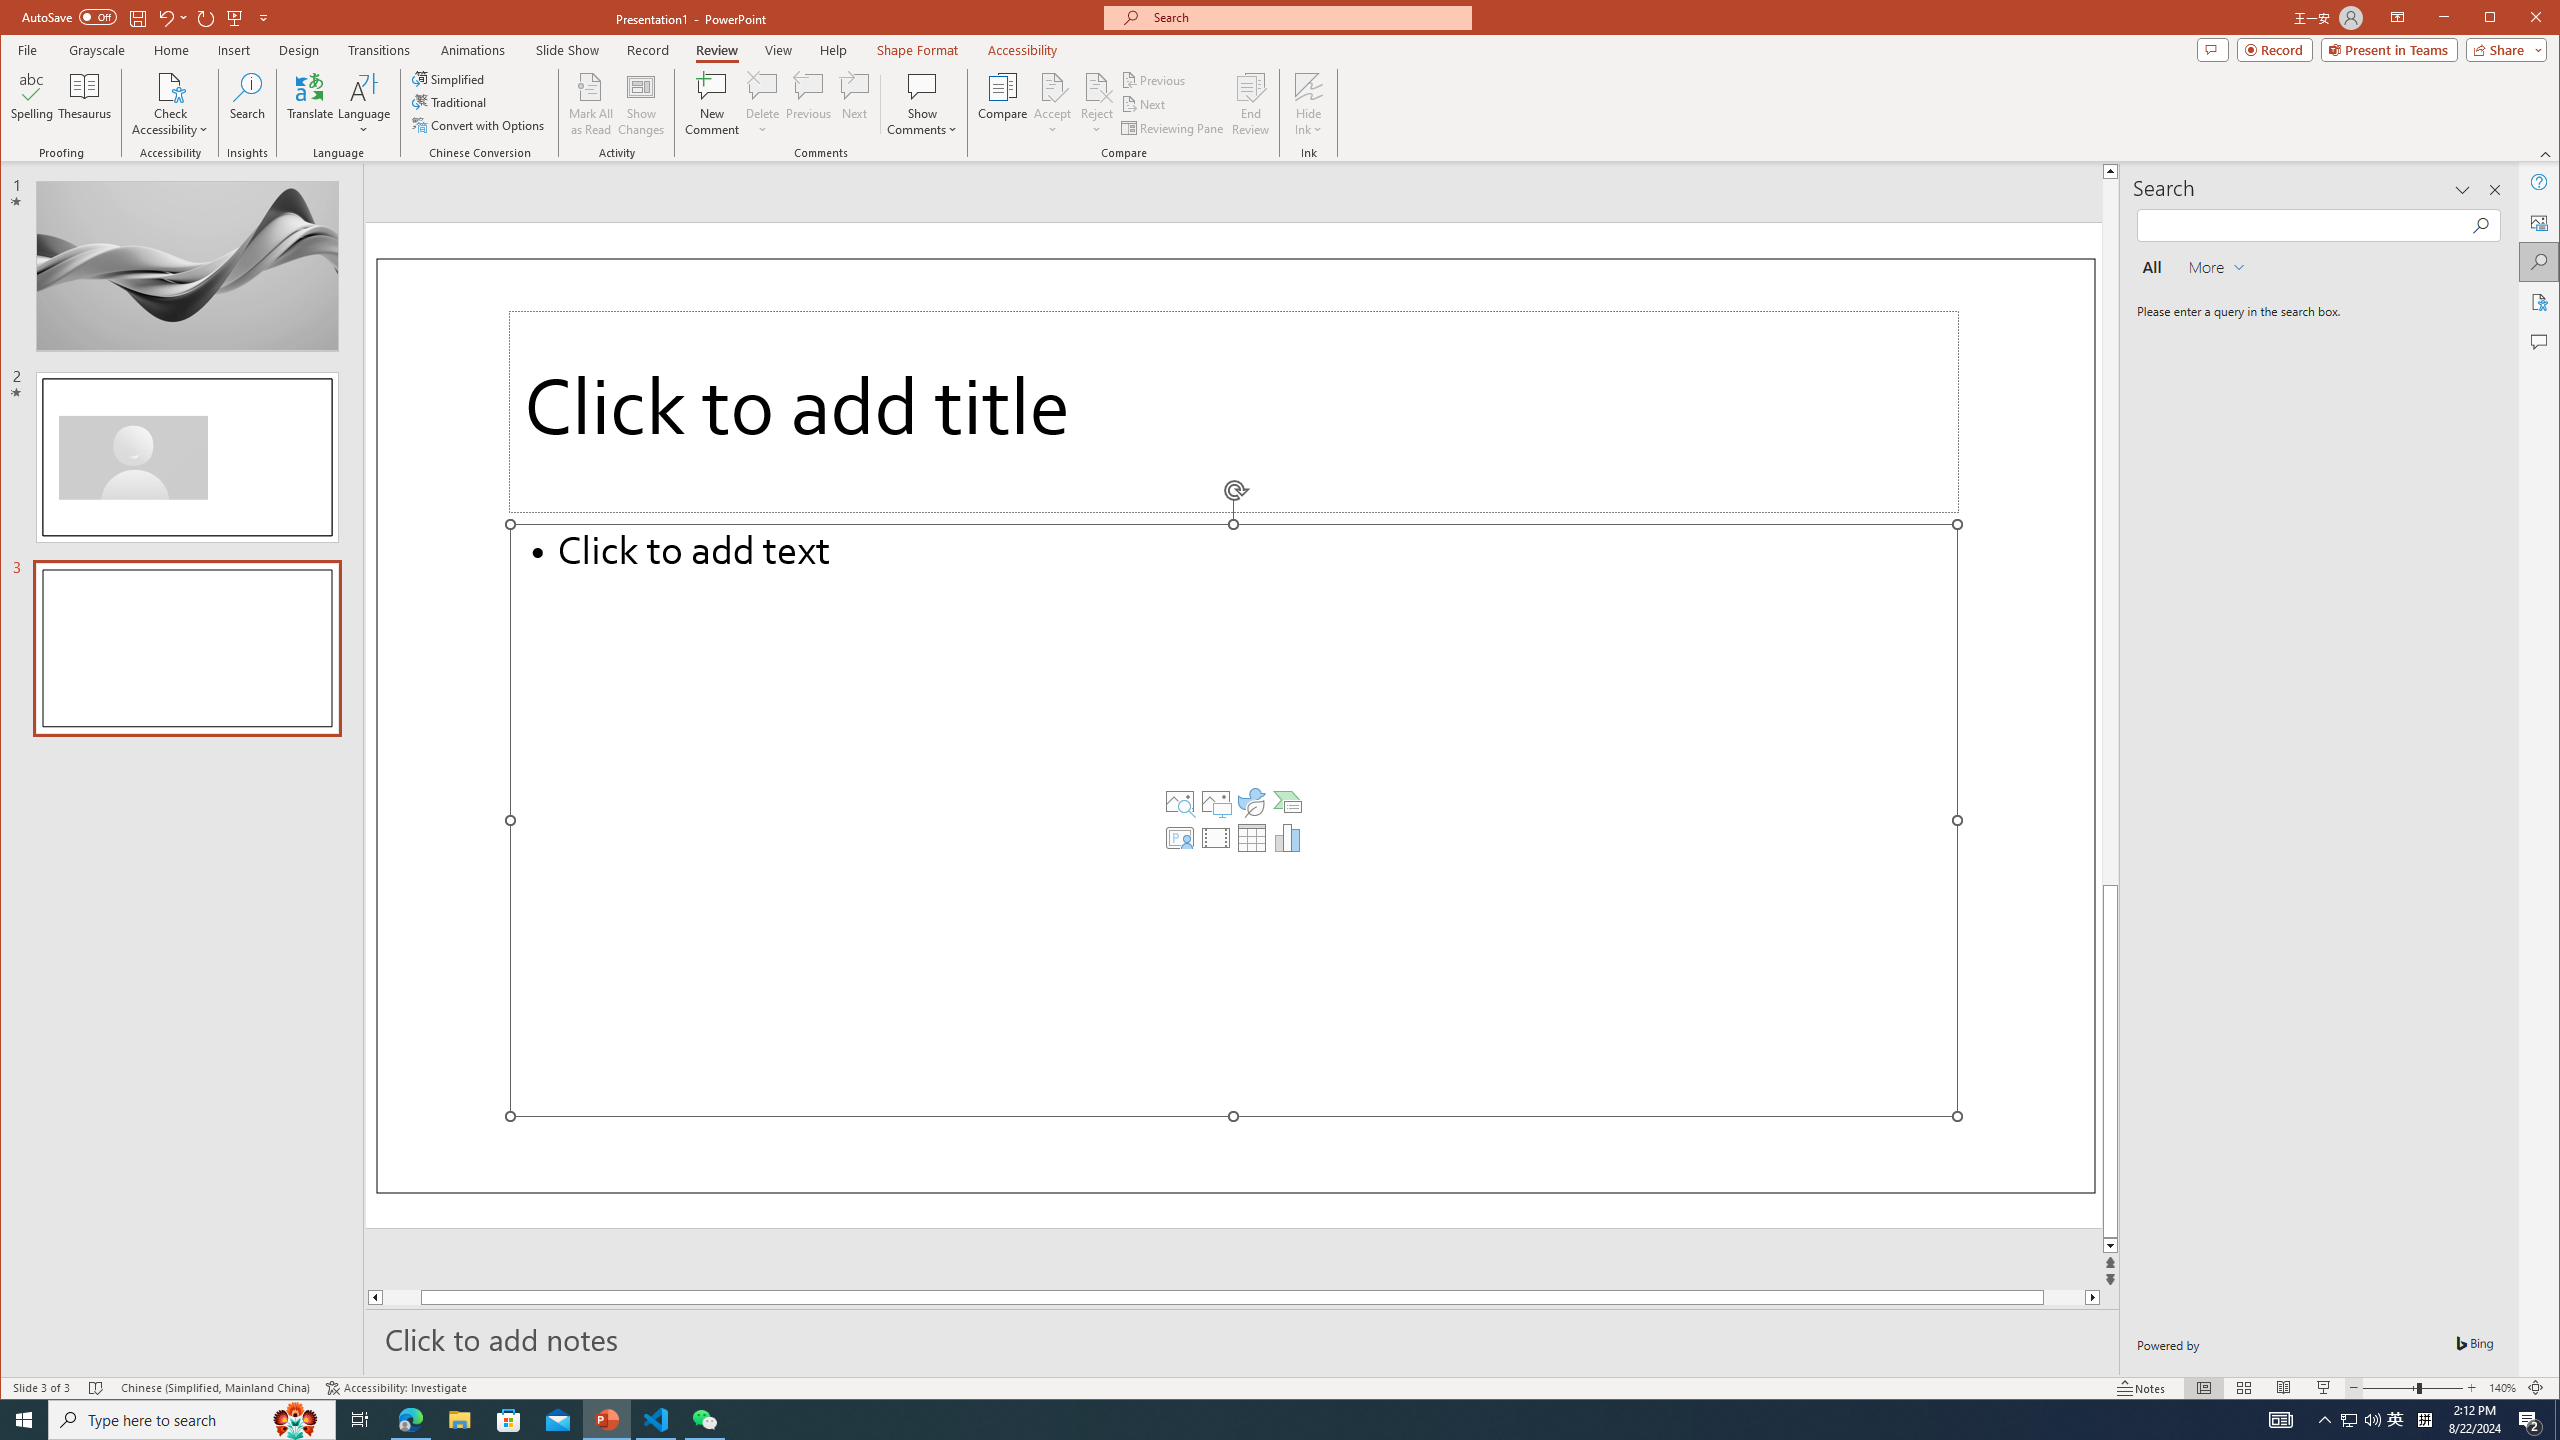 The width and height of the screenshot is (2560, 1440). Describe the element at coordinates (2396, 1420) in the screenshot. I see `Title TextBox` at that location.